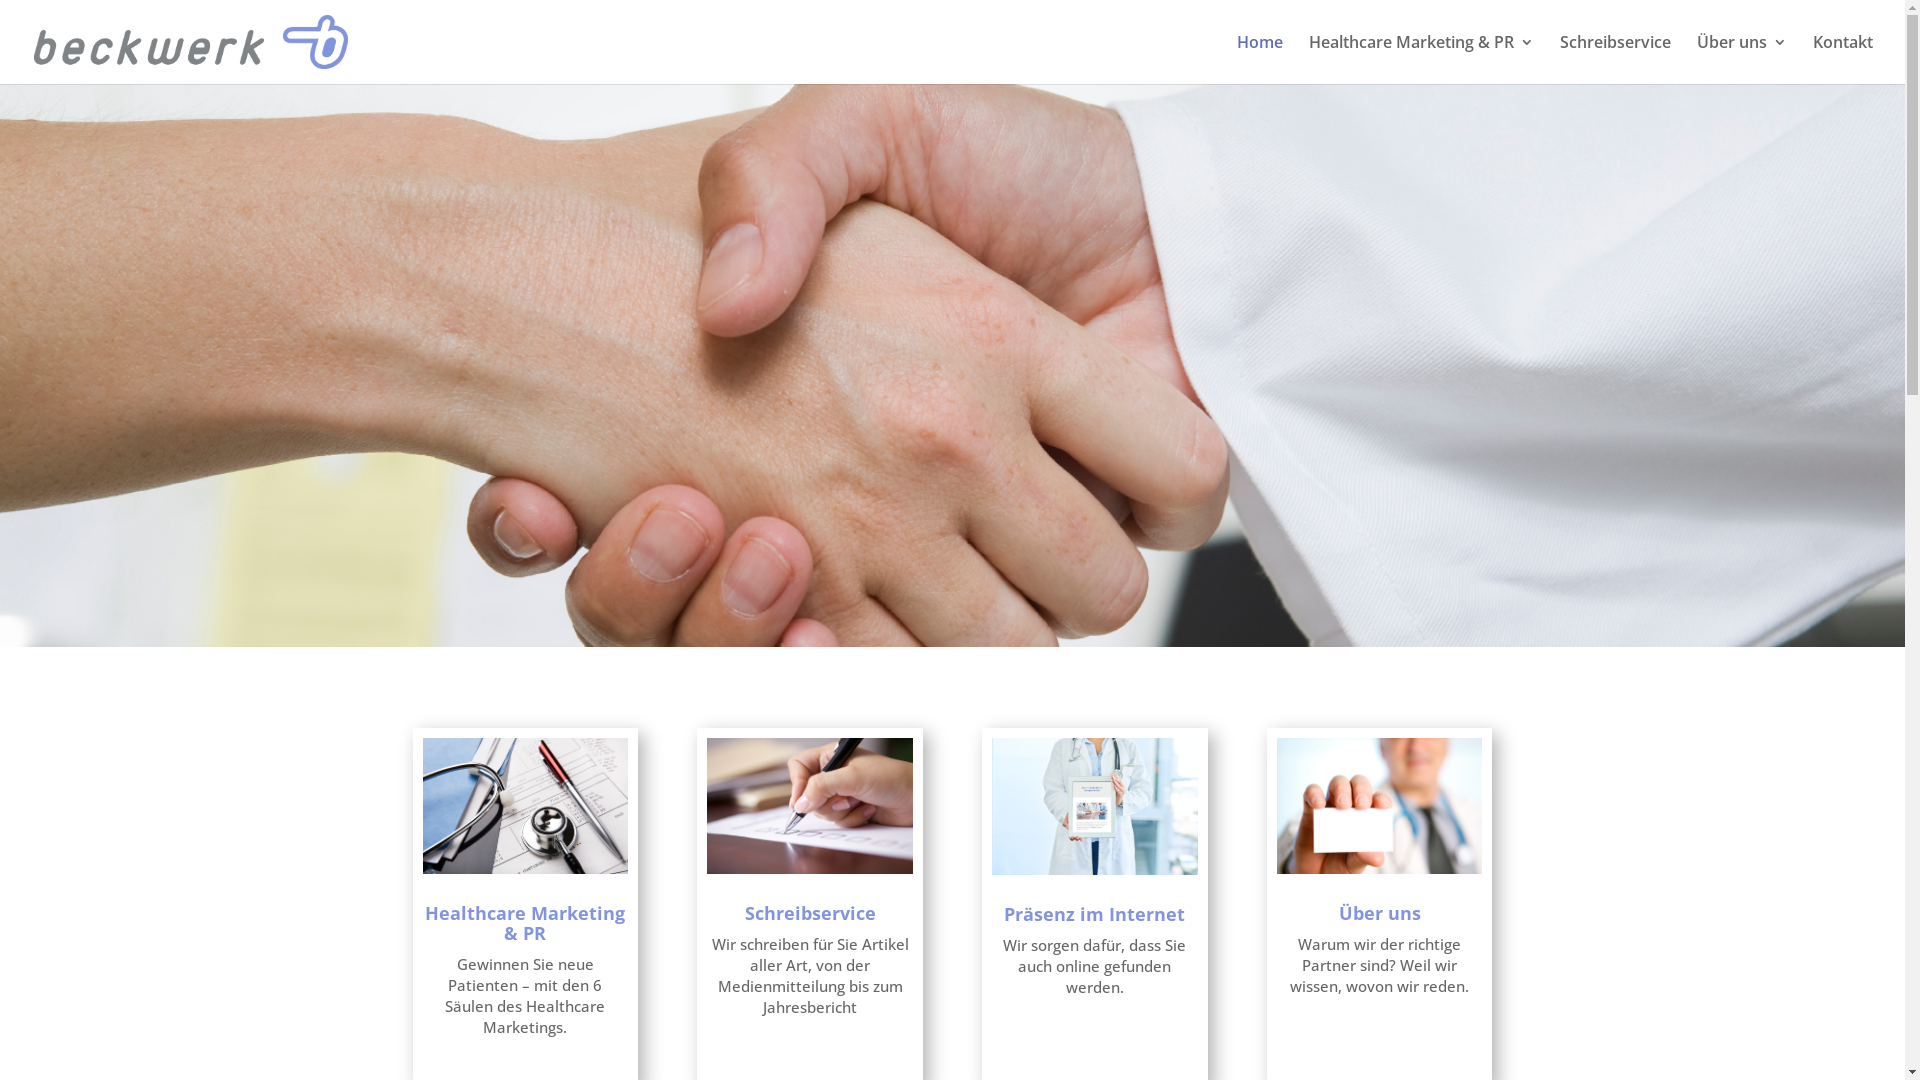 This screenshot has height=1080, width=1920. Describe the element at coordinates (1260, 60) in the screenshot. I see `Home` at that location.